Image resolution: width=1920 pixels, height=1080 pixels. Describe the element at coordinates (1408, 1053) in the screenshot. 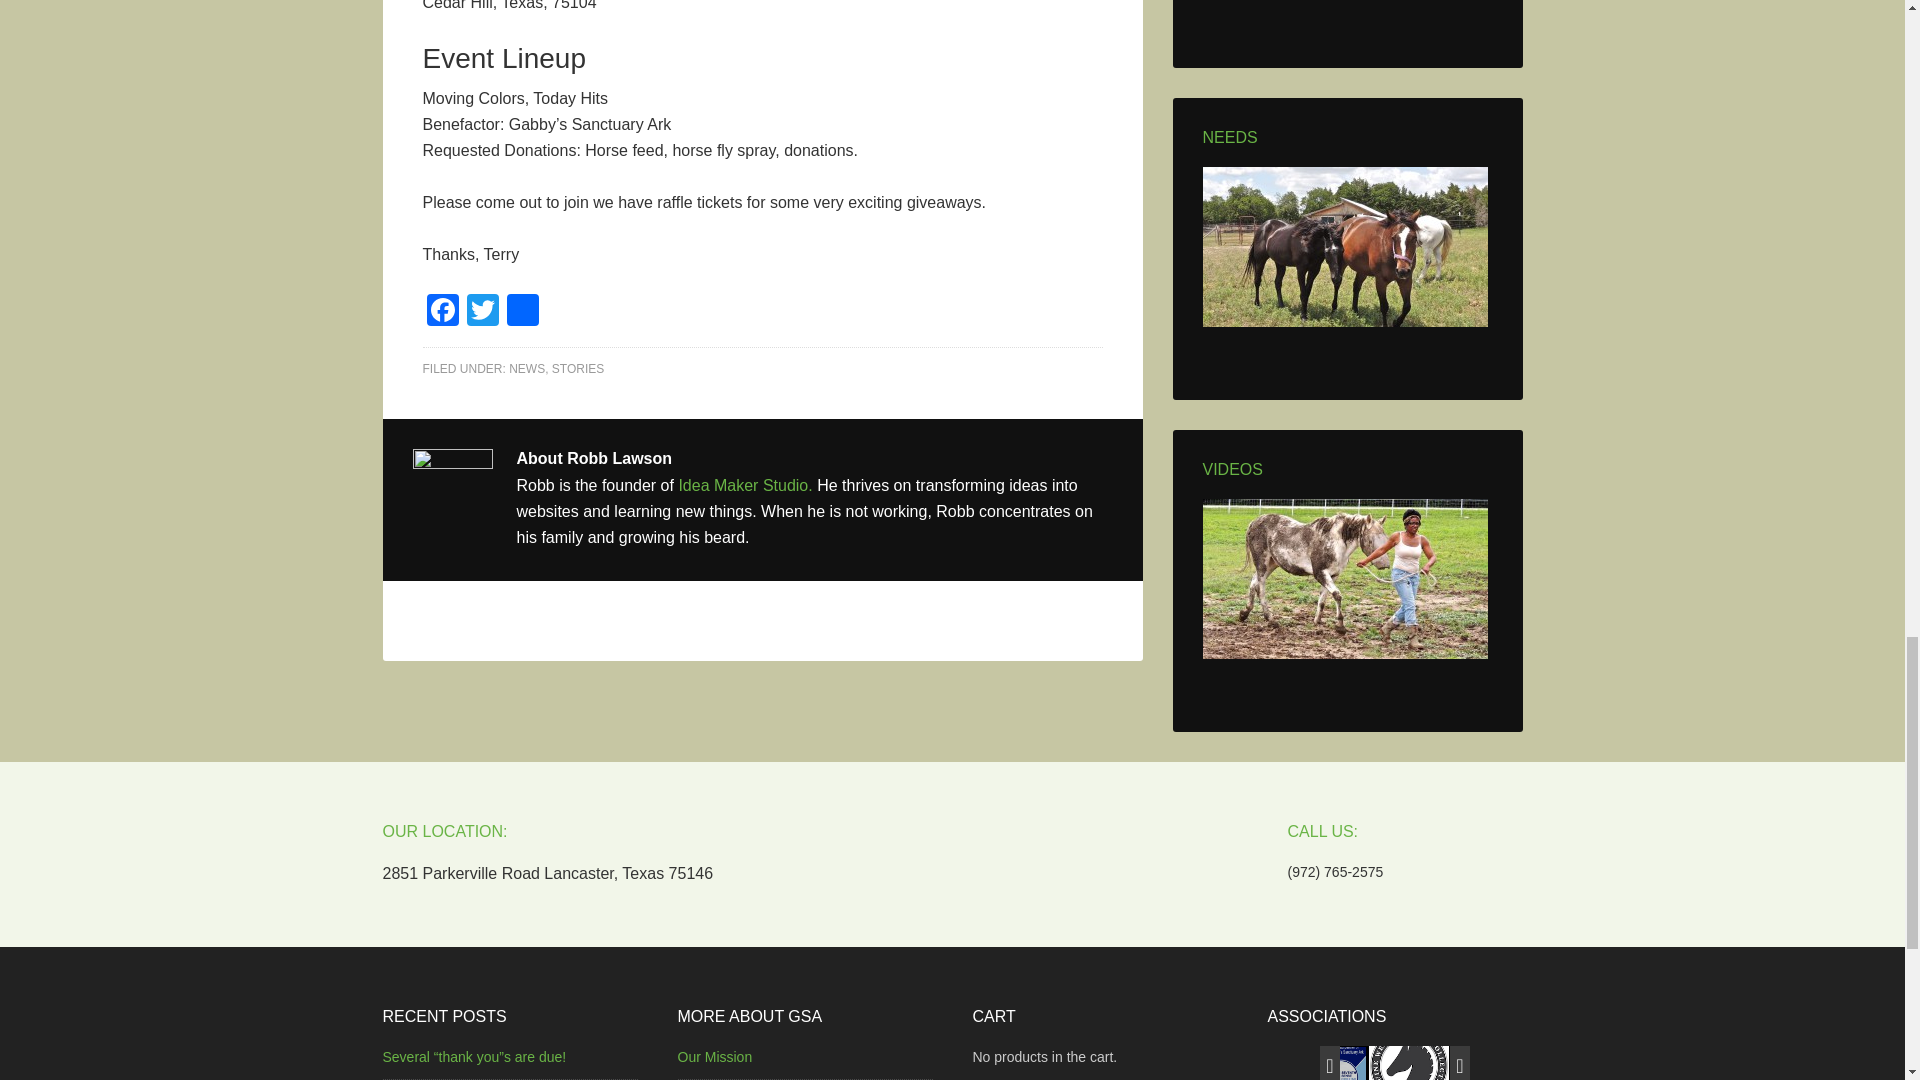

I see `EquineWelfareDataCollective-Dark-150` at that location.